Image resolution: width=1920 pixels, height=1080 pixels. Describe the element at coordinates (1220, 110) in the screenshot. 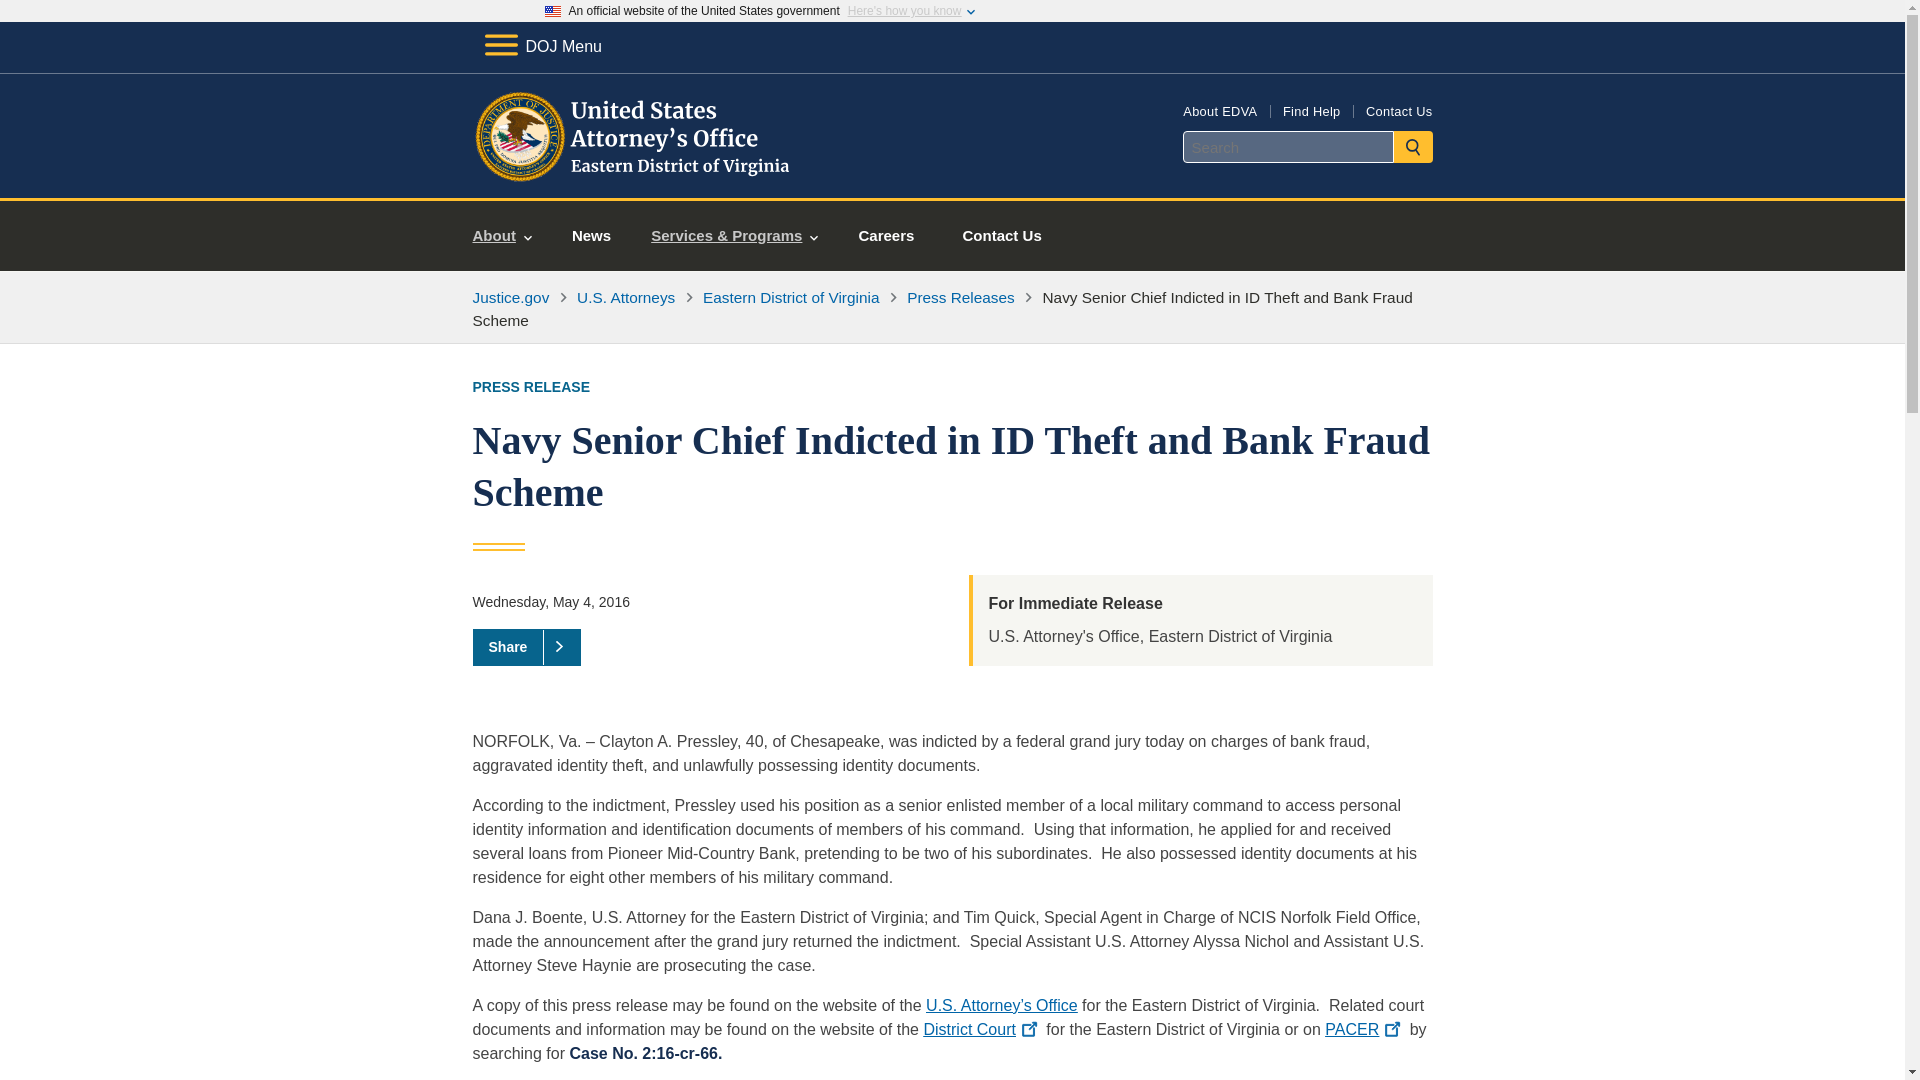

I see `About EDVA` at that location.